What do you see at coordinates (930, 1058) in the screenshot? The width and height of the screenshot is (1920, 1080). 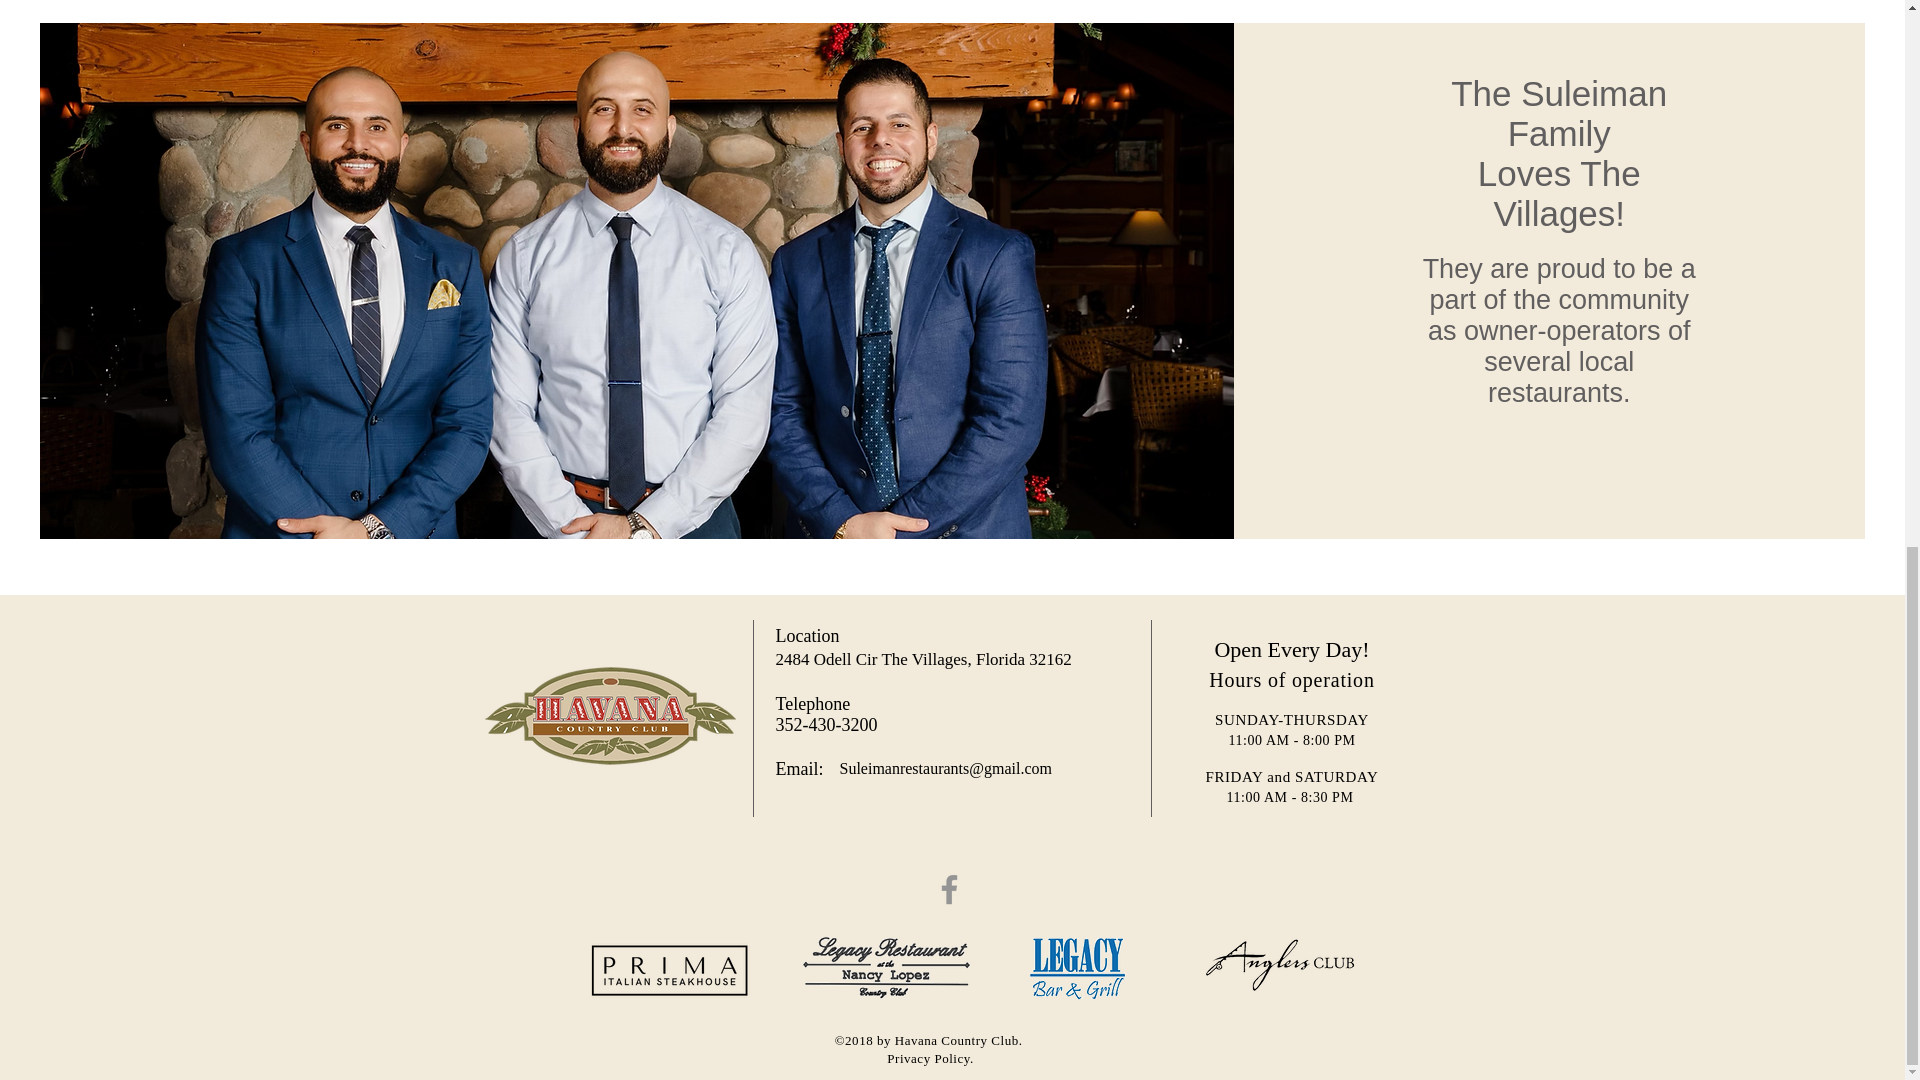 I see `Privacy Policy.` at bounding box center [930, 1058].